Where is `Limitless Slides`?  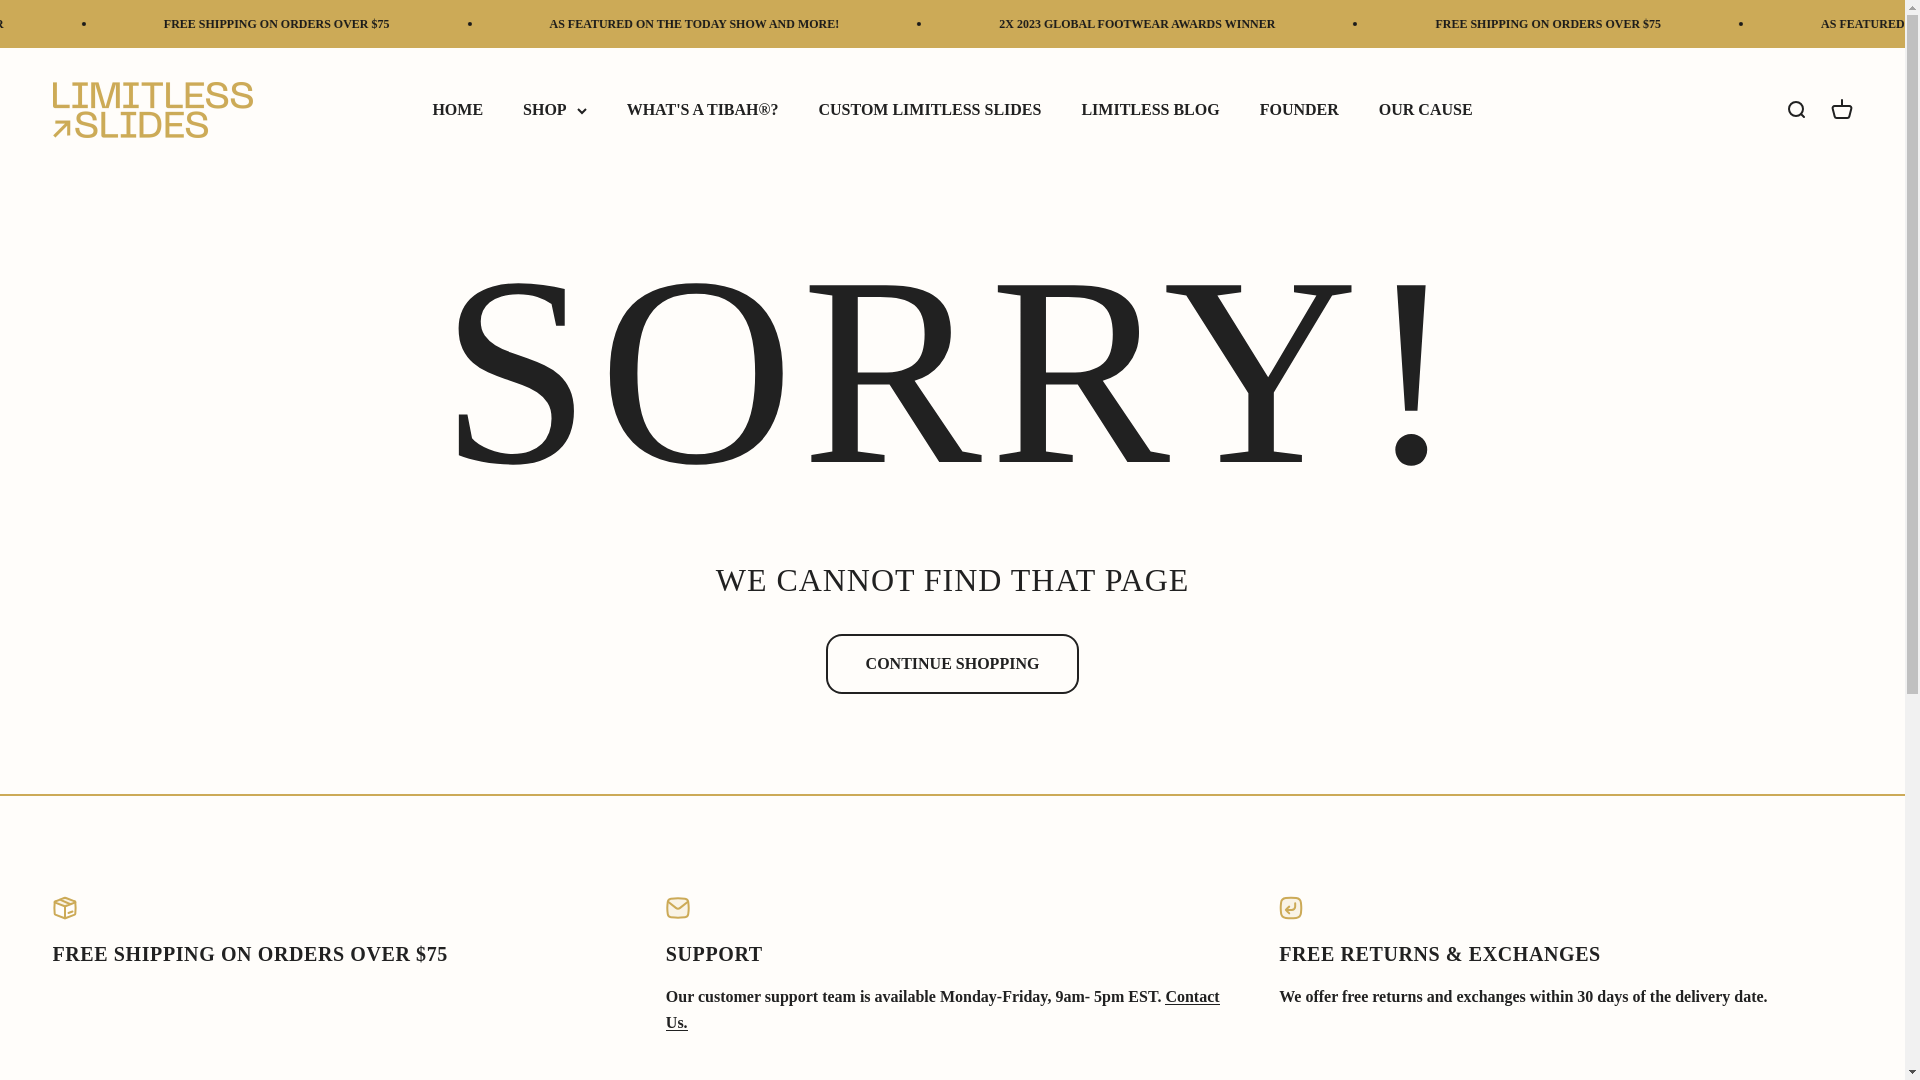
Limitless Slides is located at coordinates (151, 110).